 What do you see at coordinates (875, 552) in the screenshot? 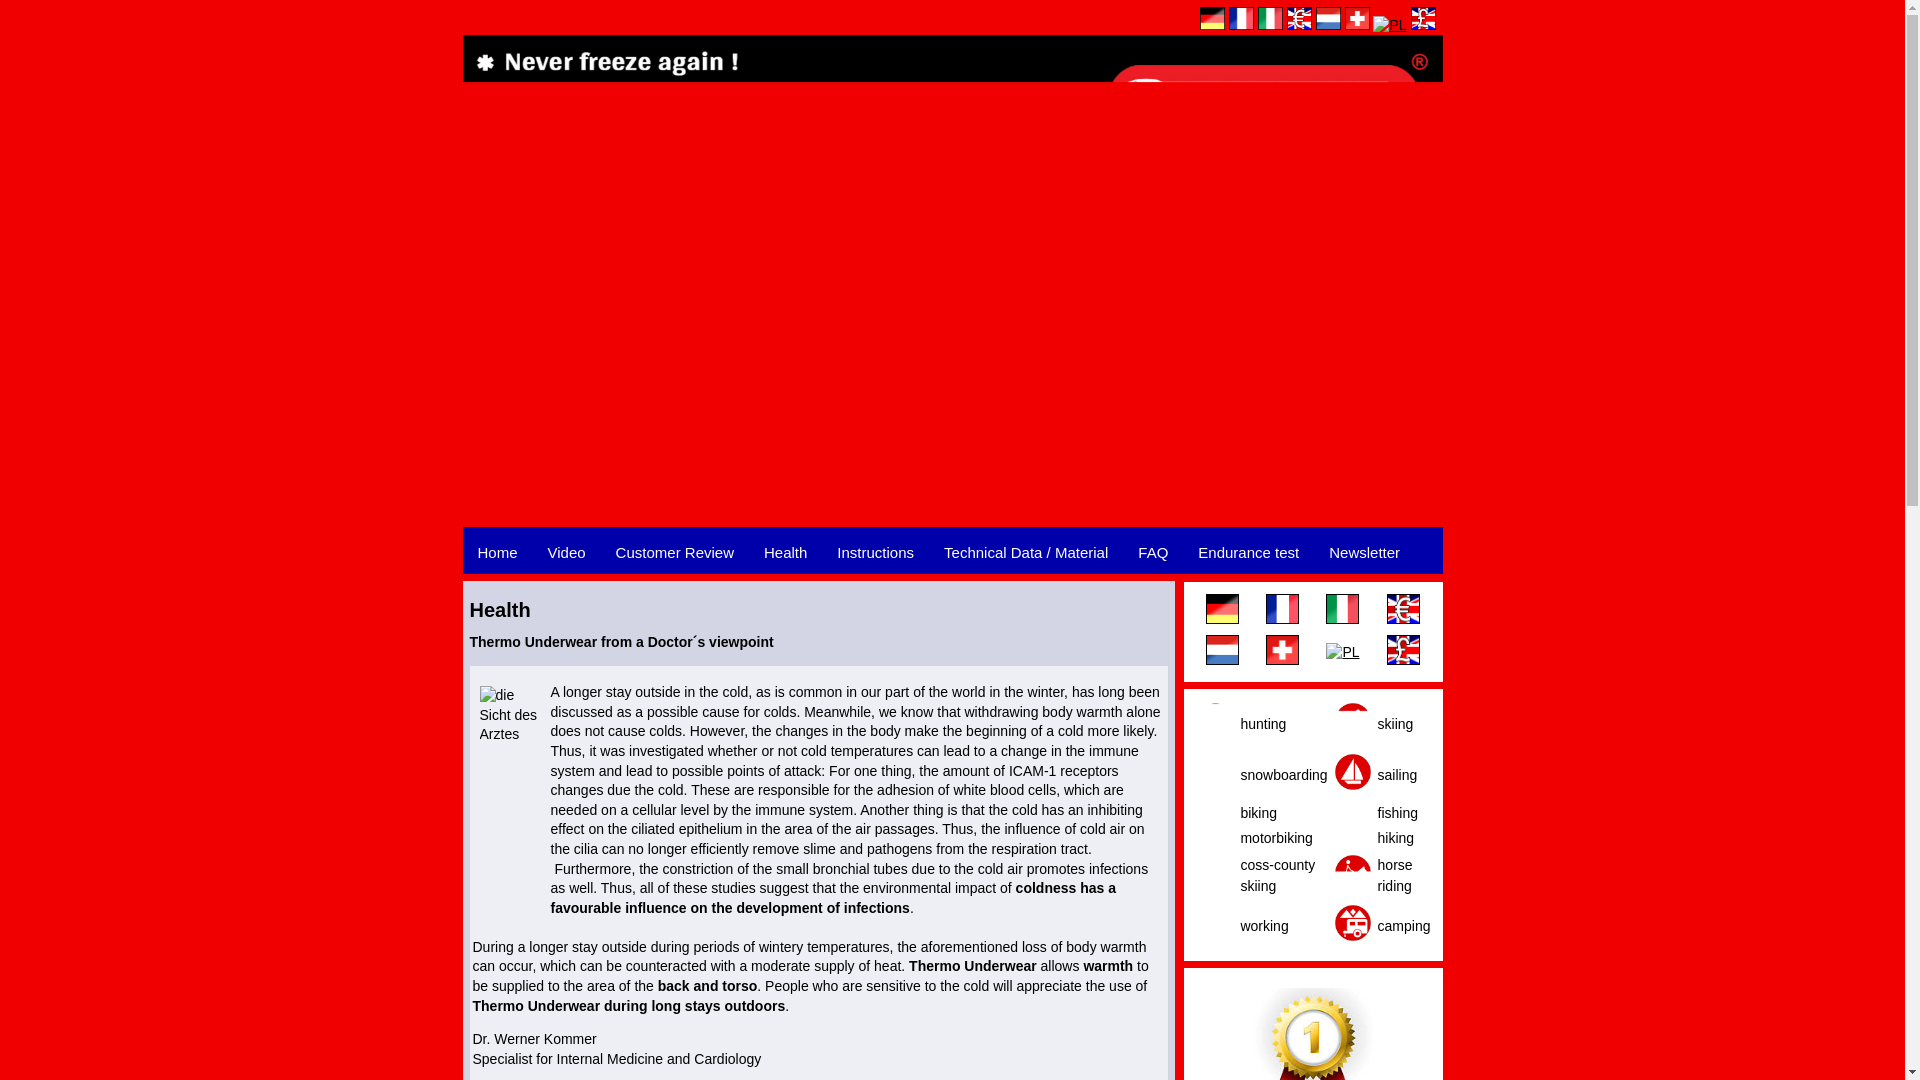
I see `Instructions` at bounding box center [875, 552].